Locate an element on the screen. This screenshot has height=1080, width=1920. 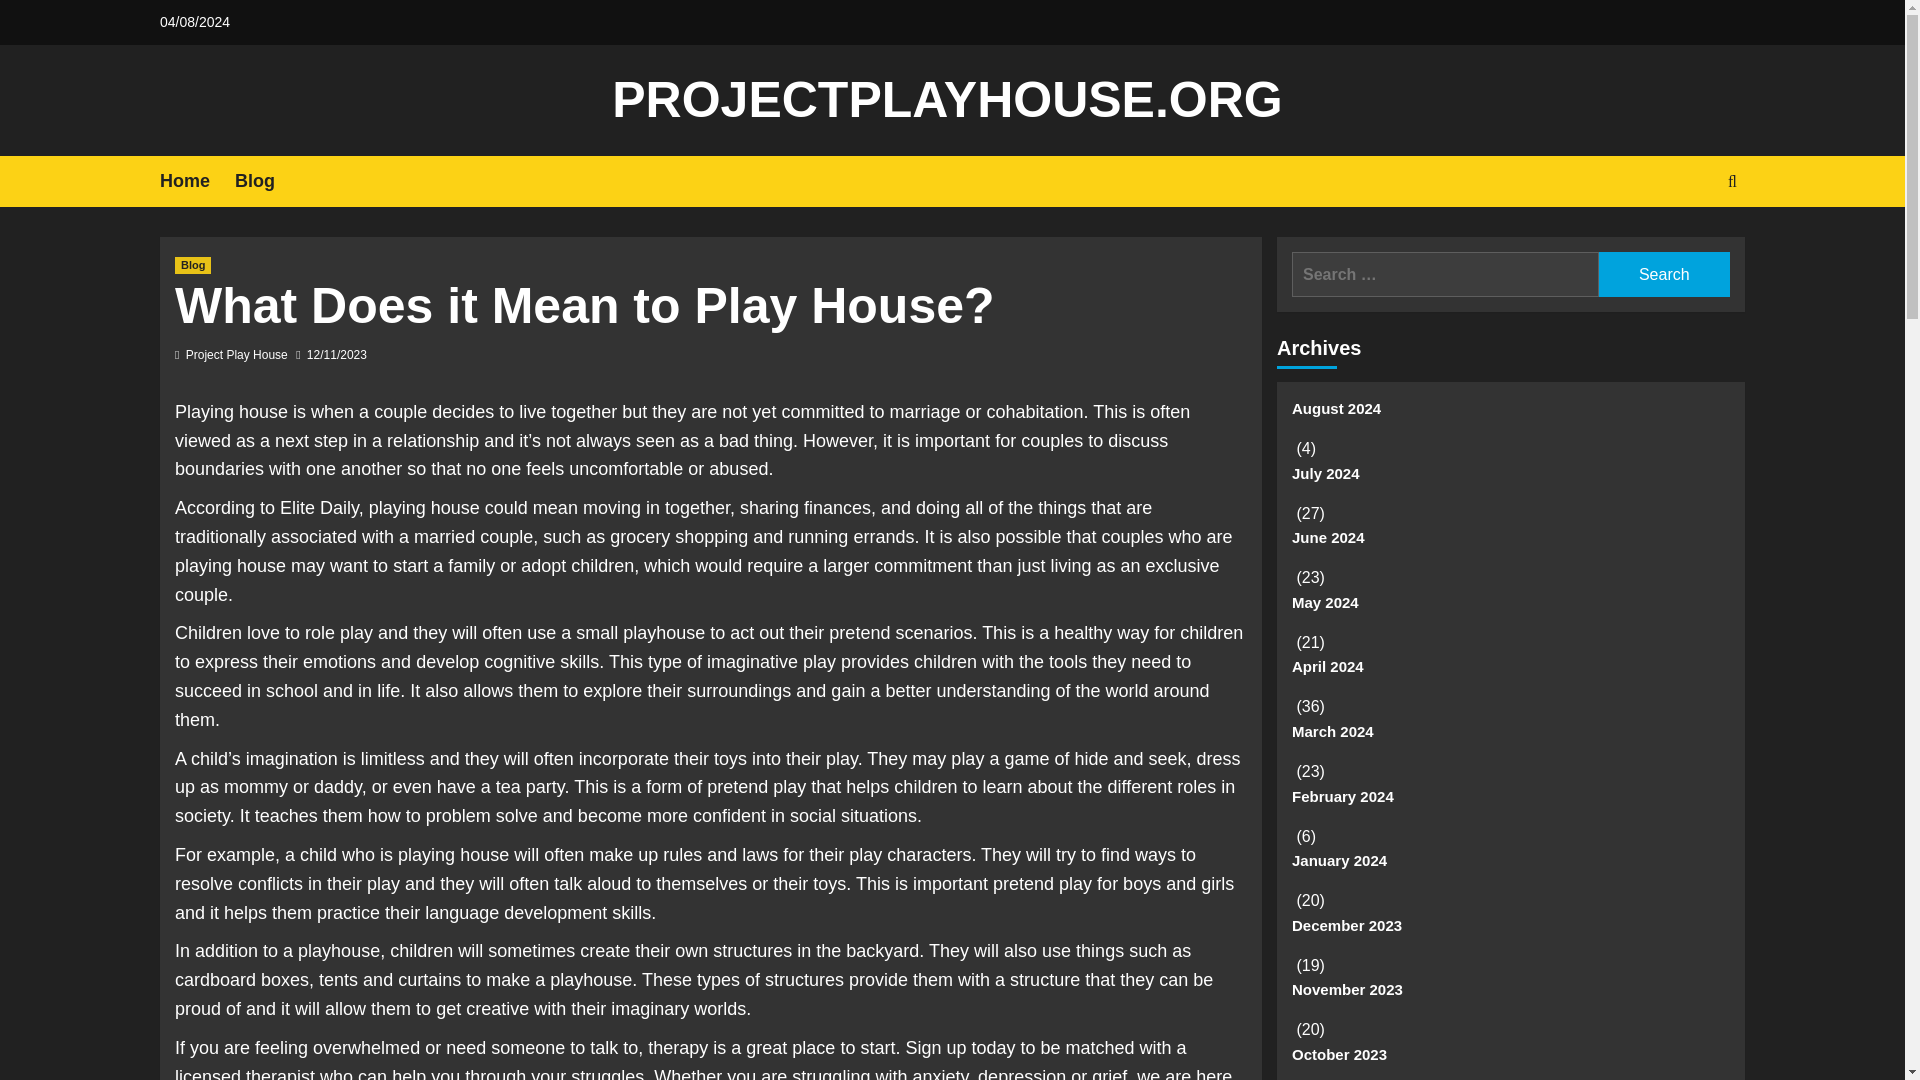
March 2024 is located at coordinates (1510, 740).